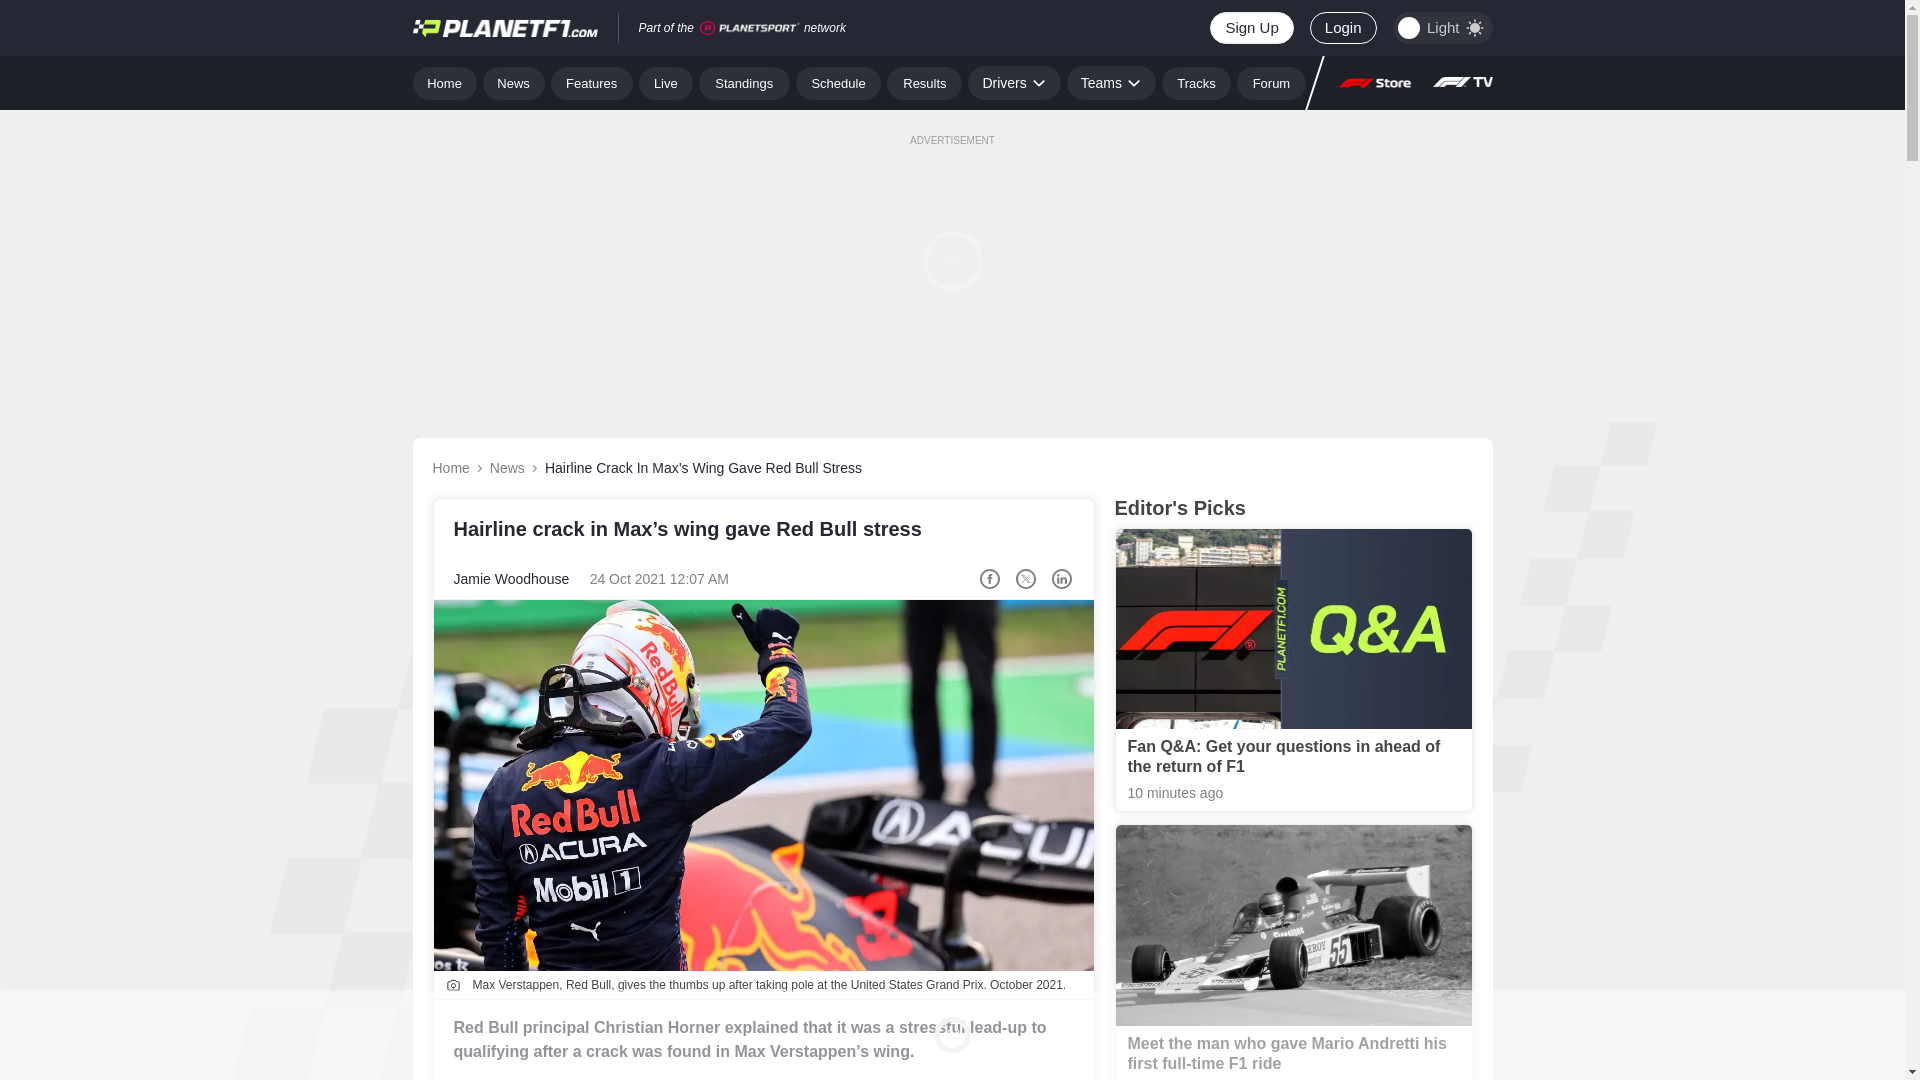 This screenshot has width=1920, height=1080. I want to click on Drivers, so click(1013, 82).